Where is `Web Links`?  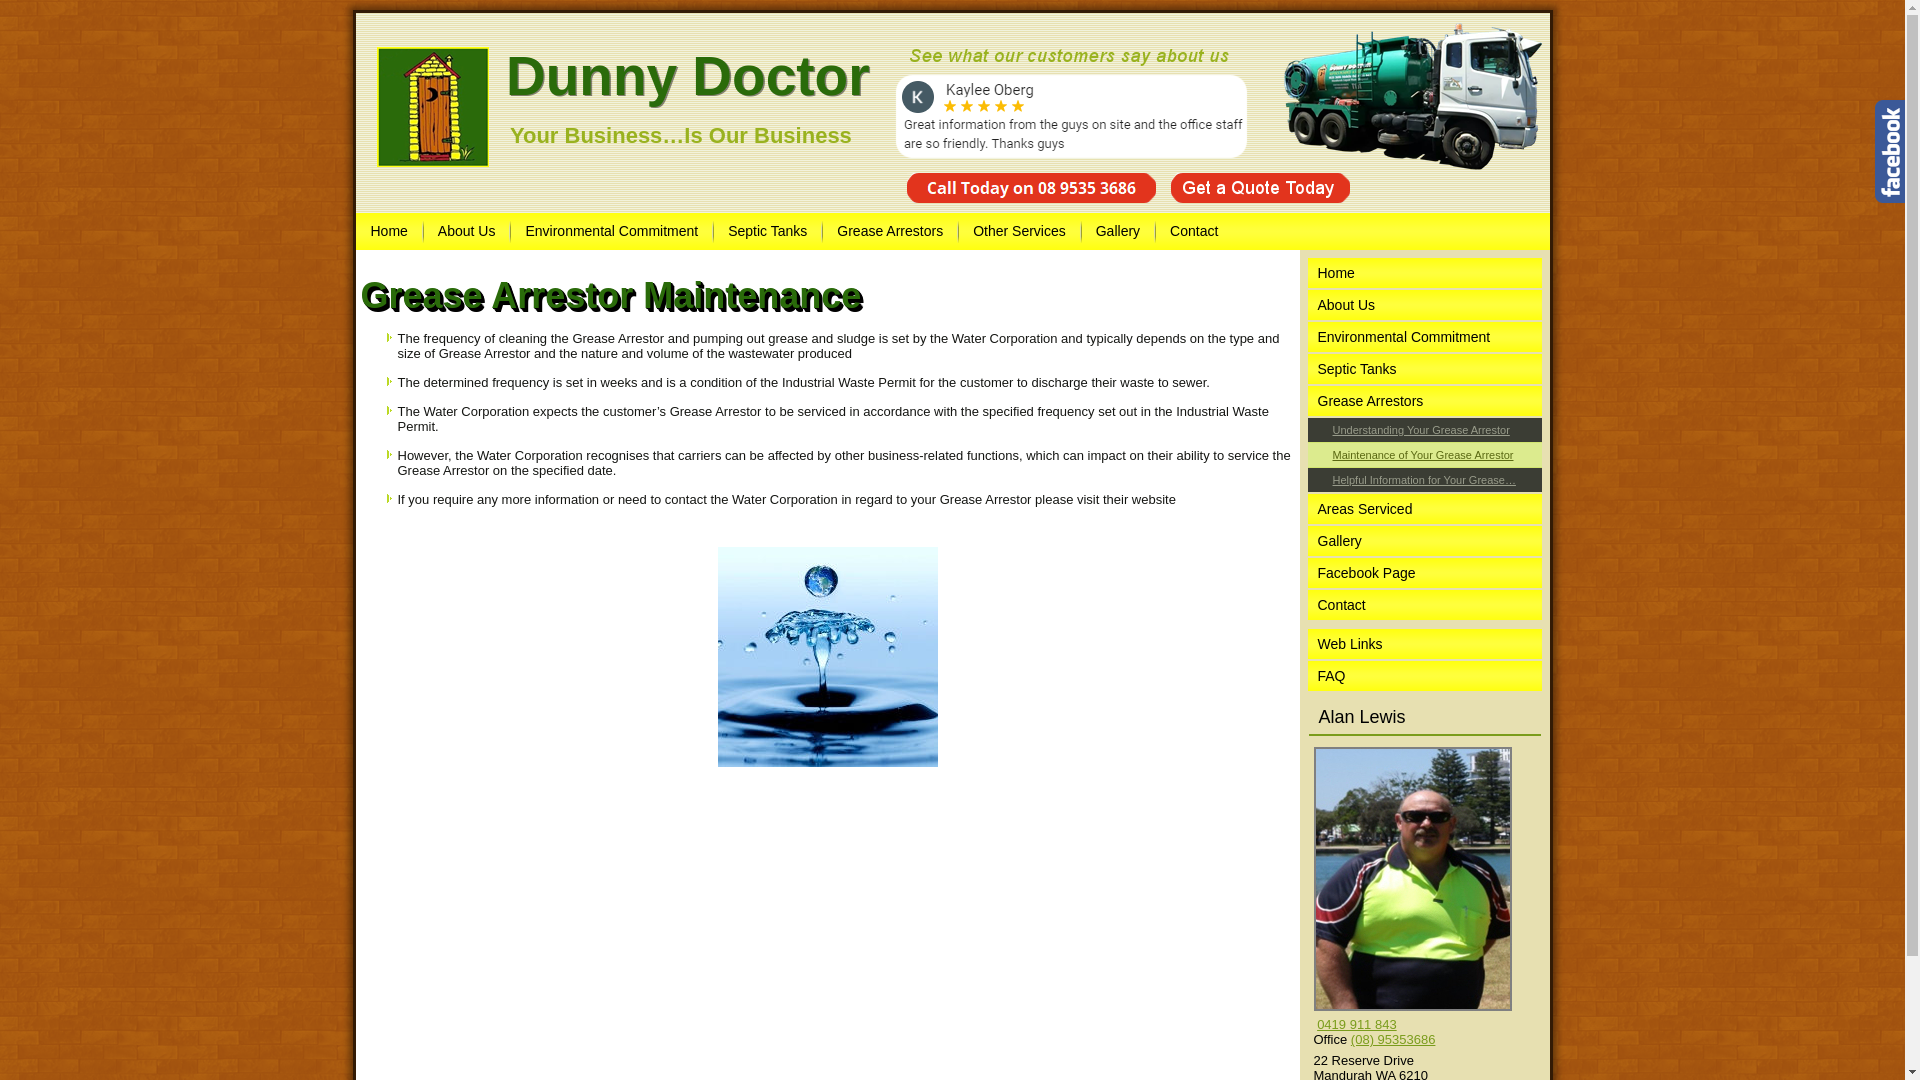 Web Links is located at coordinates (1425, 644).